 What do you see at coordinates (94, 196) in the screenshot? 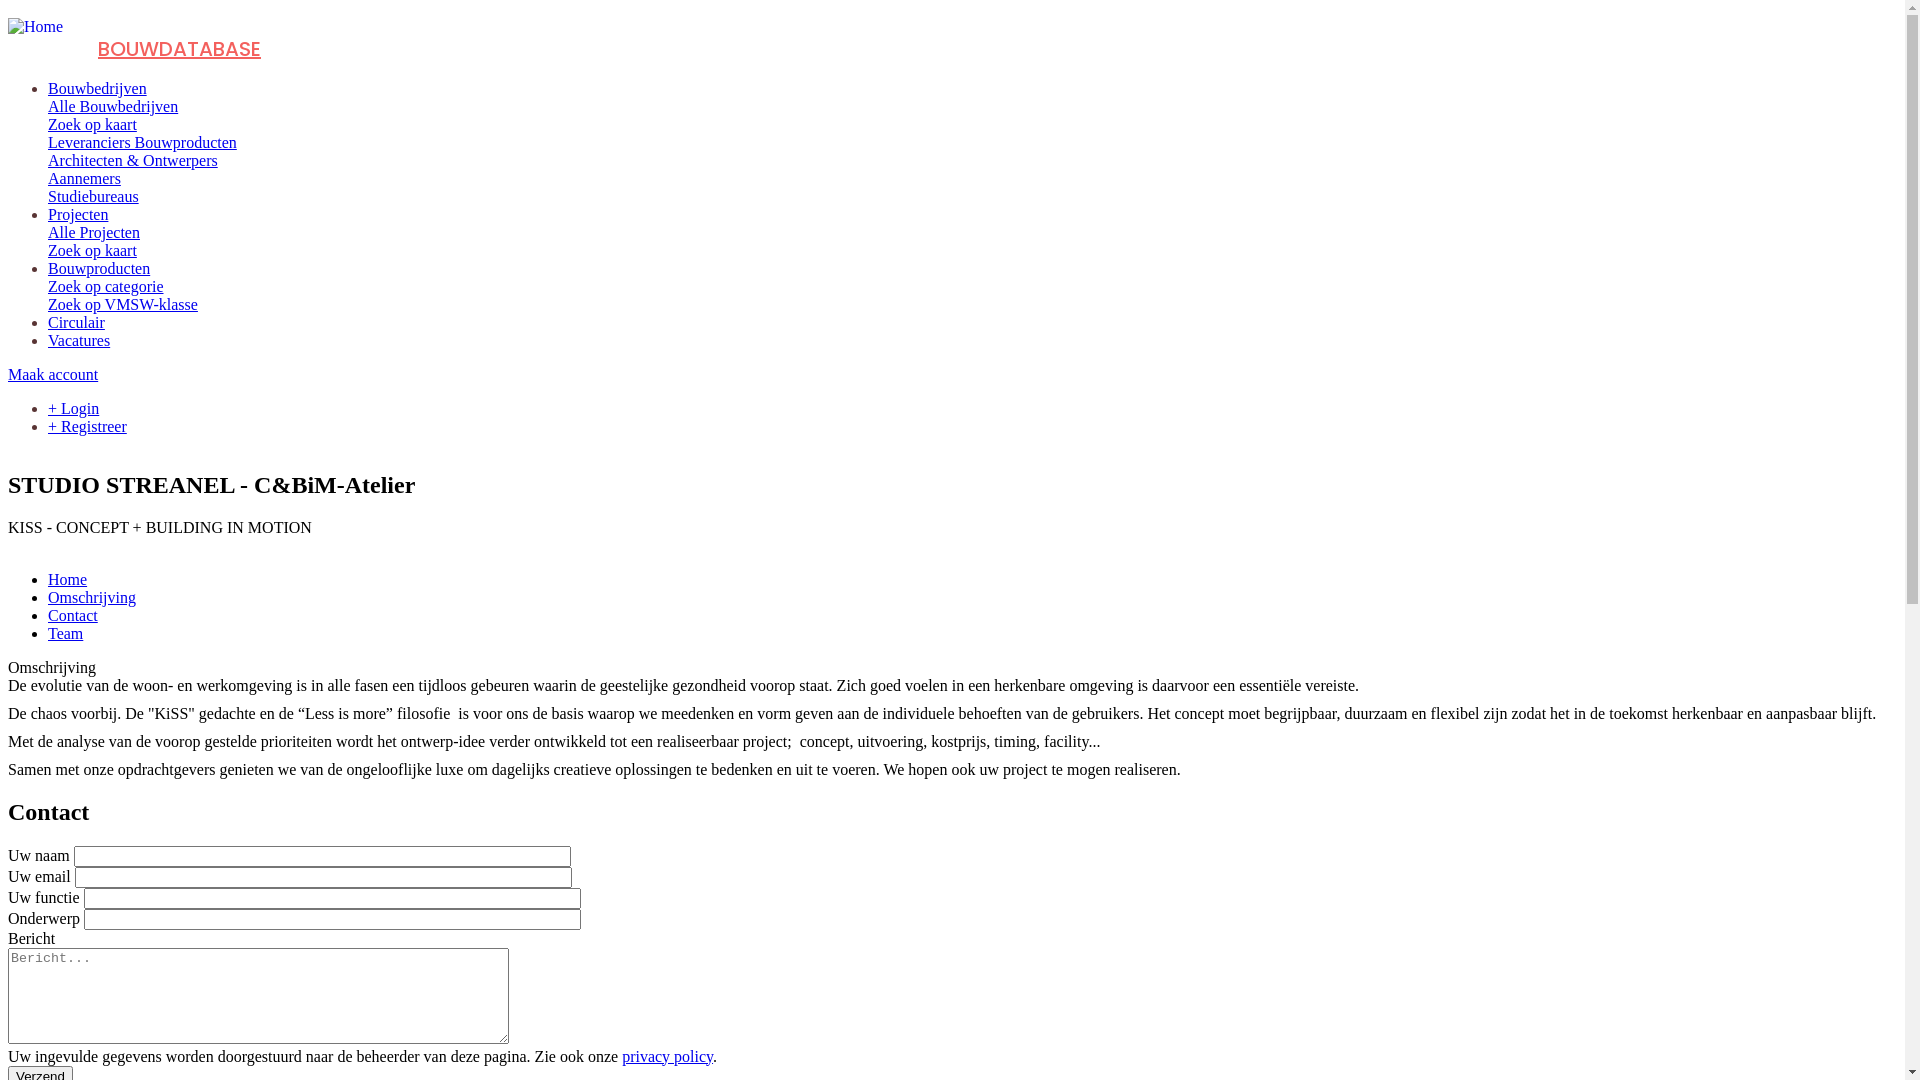
I see `Studiebureaus` at bounding box center [94, 196].